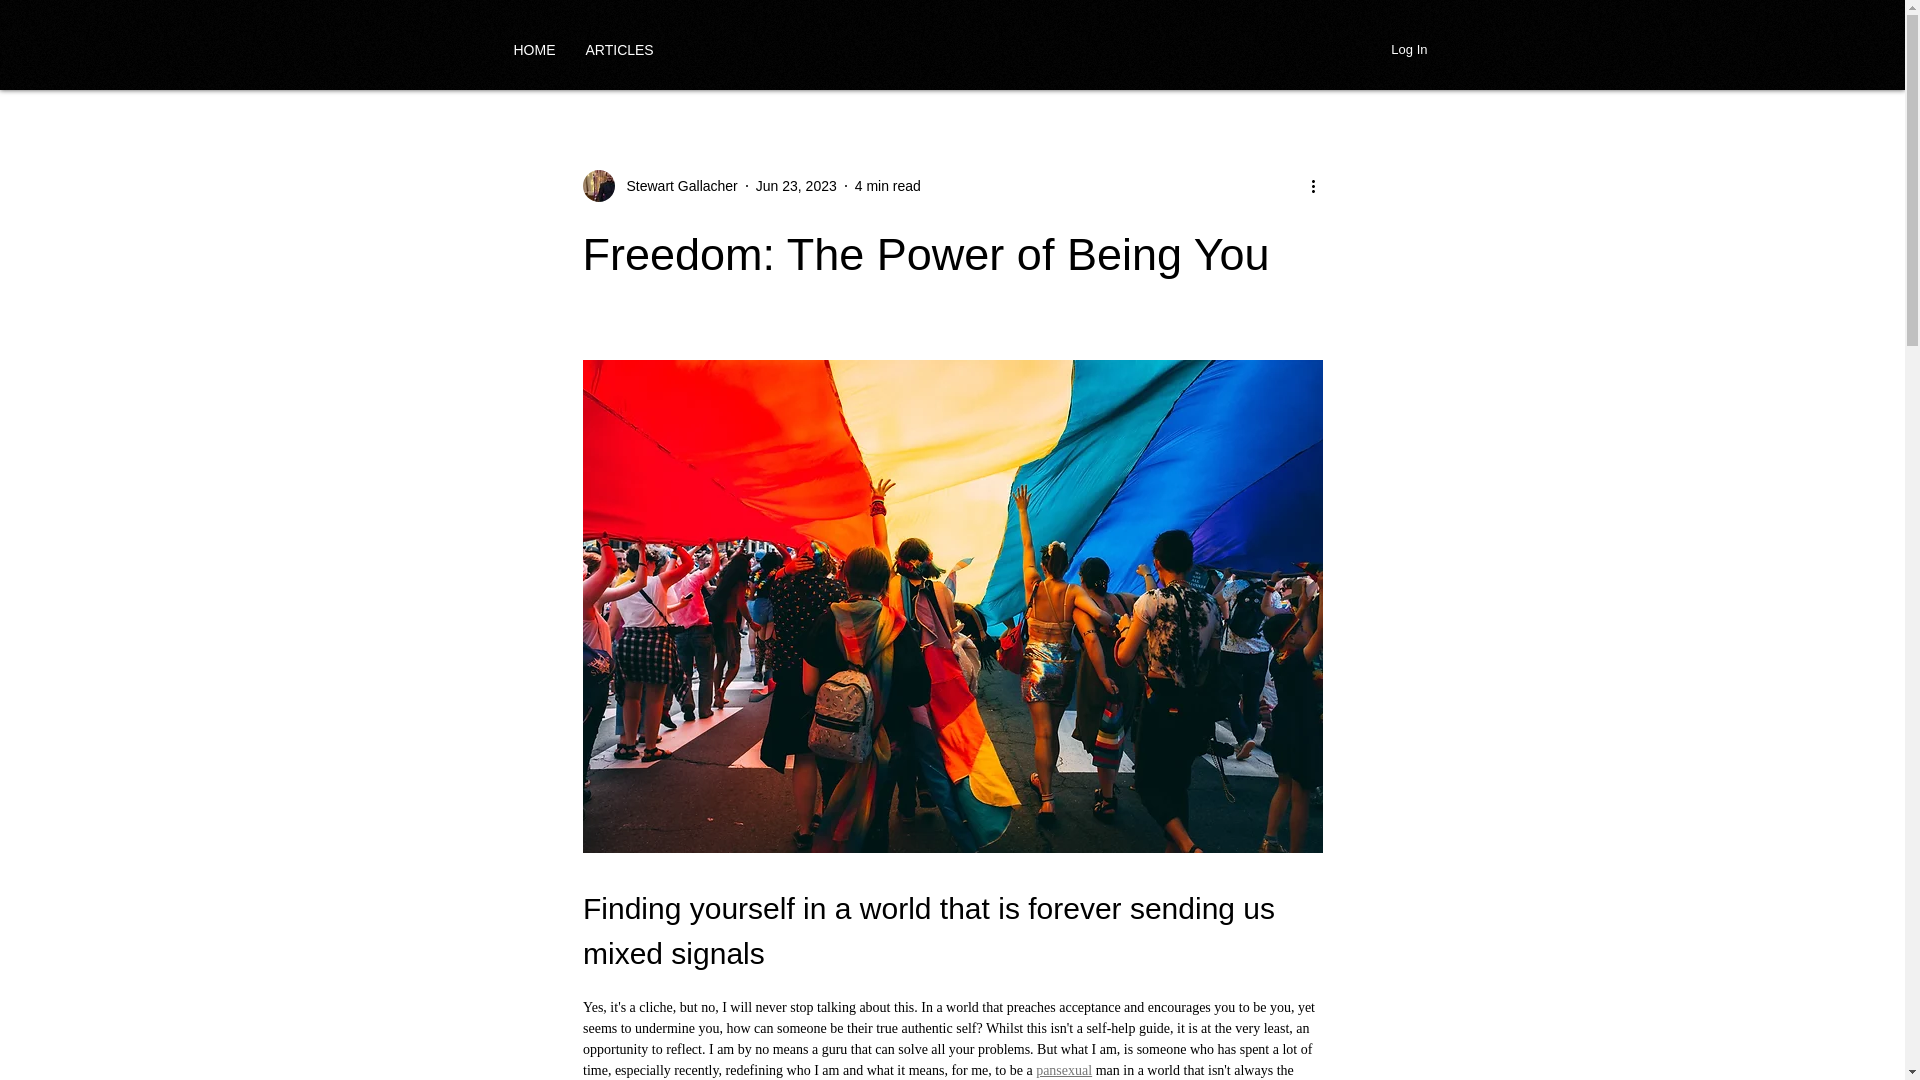  Describe the element at coordinates (1408, 49) in the screenshot. I see `Log In` at that location.